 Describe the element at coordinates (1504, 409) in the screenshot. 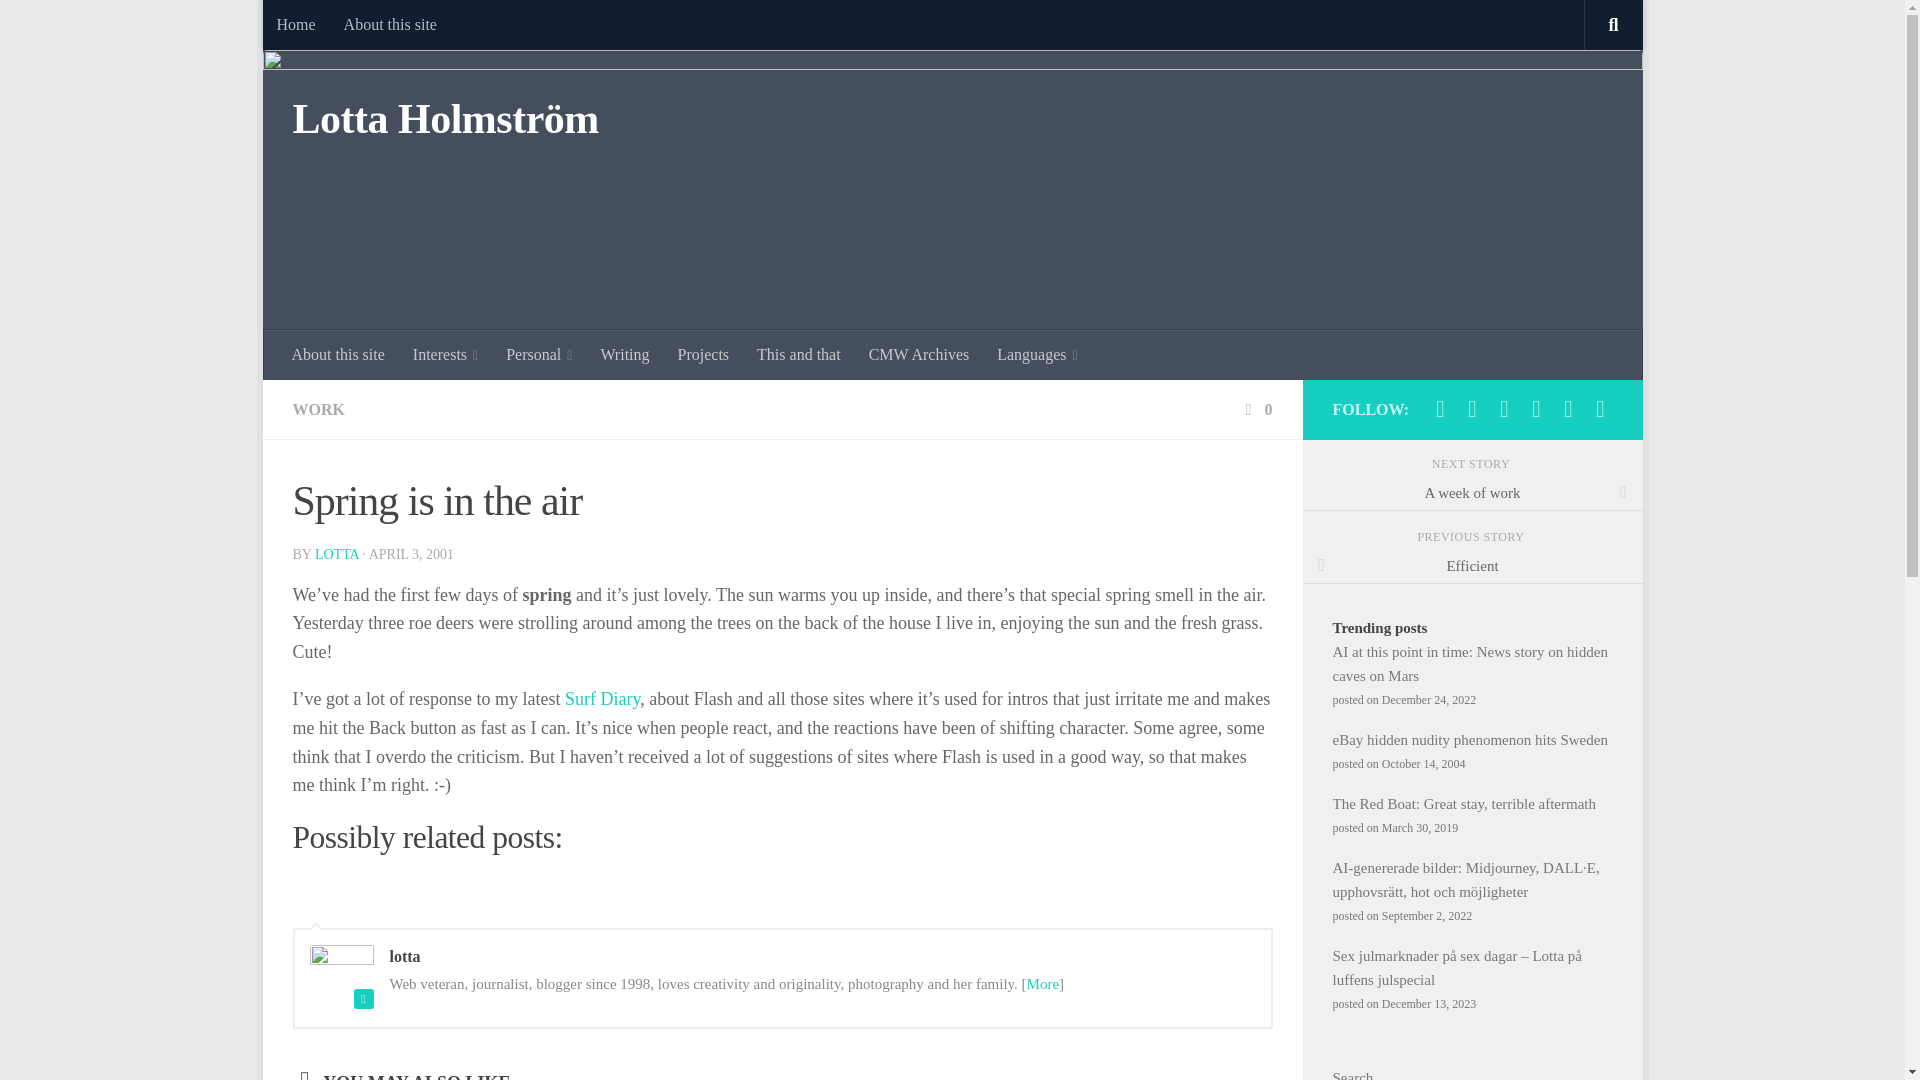

I see `Follow me on Flickr` at that location.